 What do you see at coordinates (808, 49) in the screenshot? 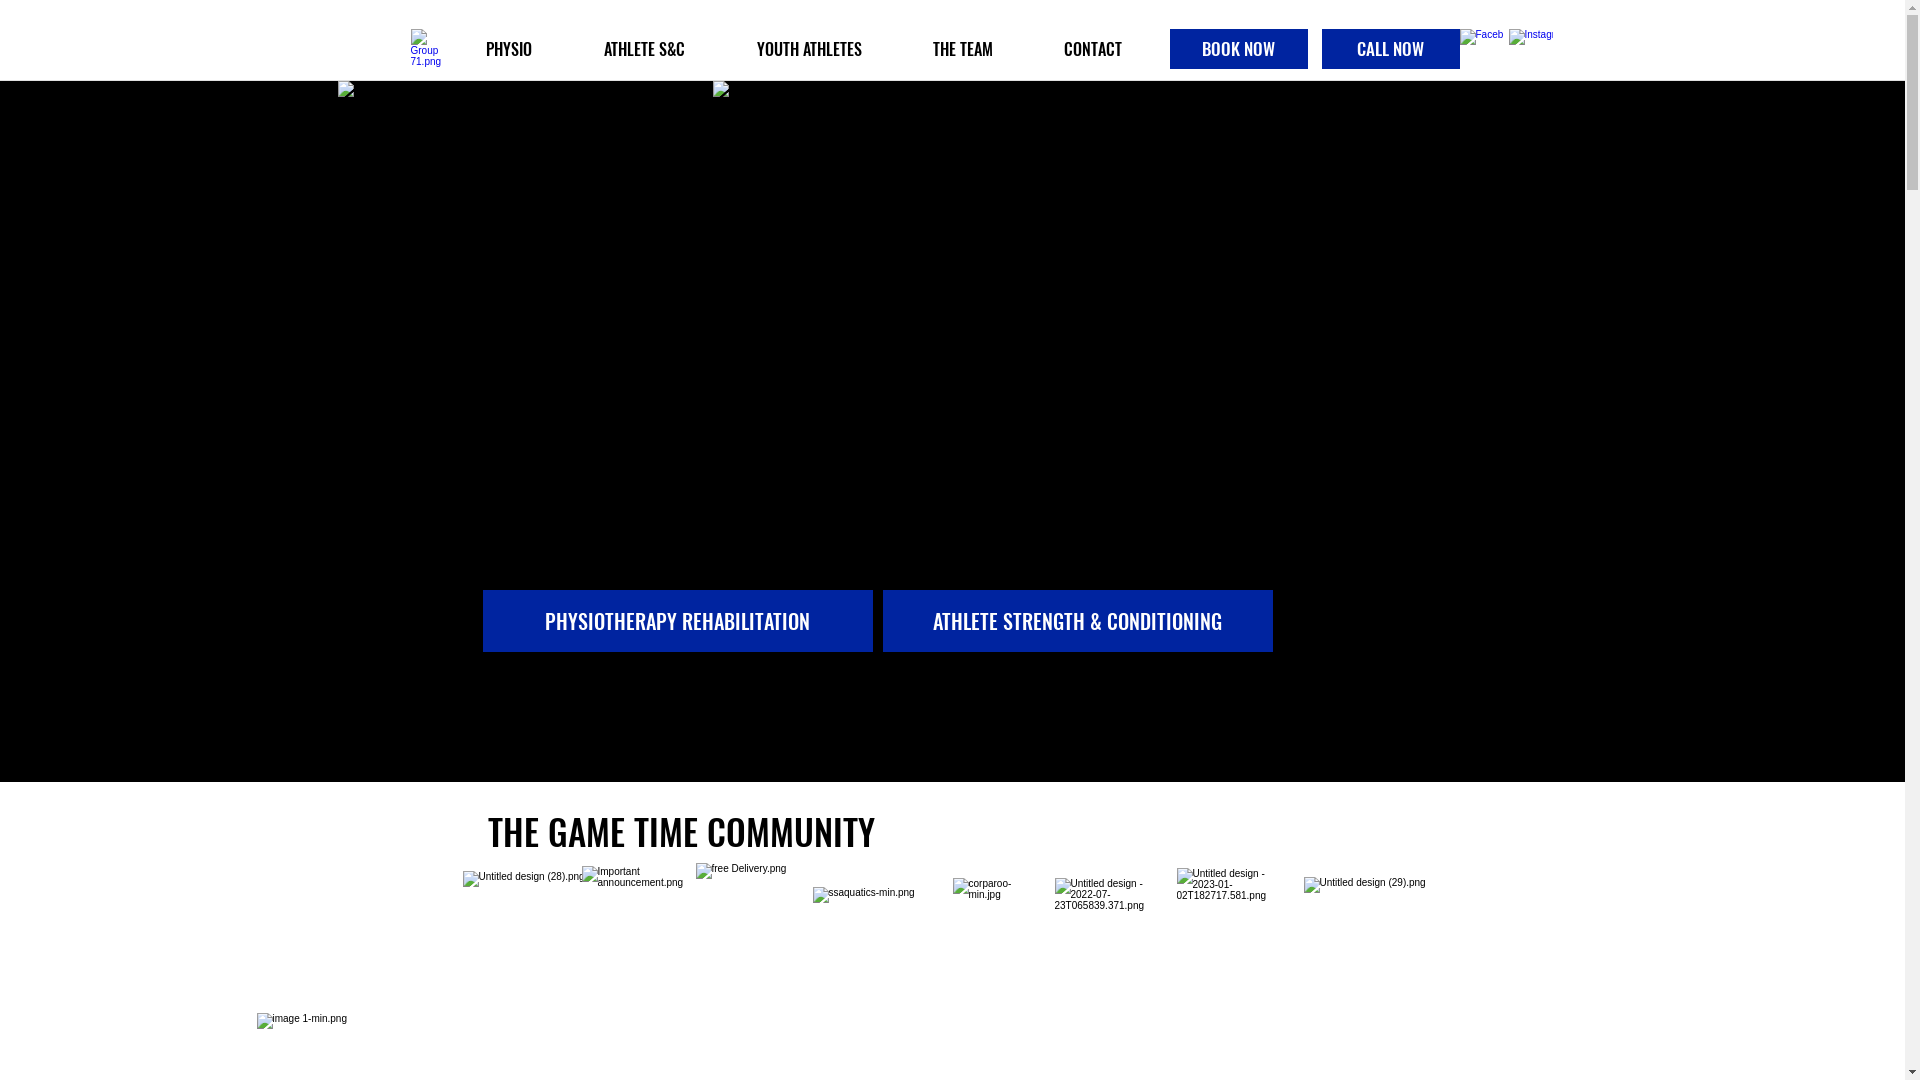
I see `YOUTH ATHLETES` at bounding box center [808, 49].